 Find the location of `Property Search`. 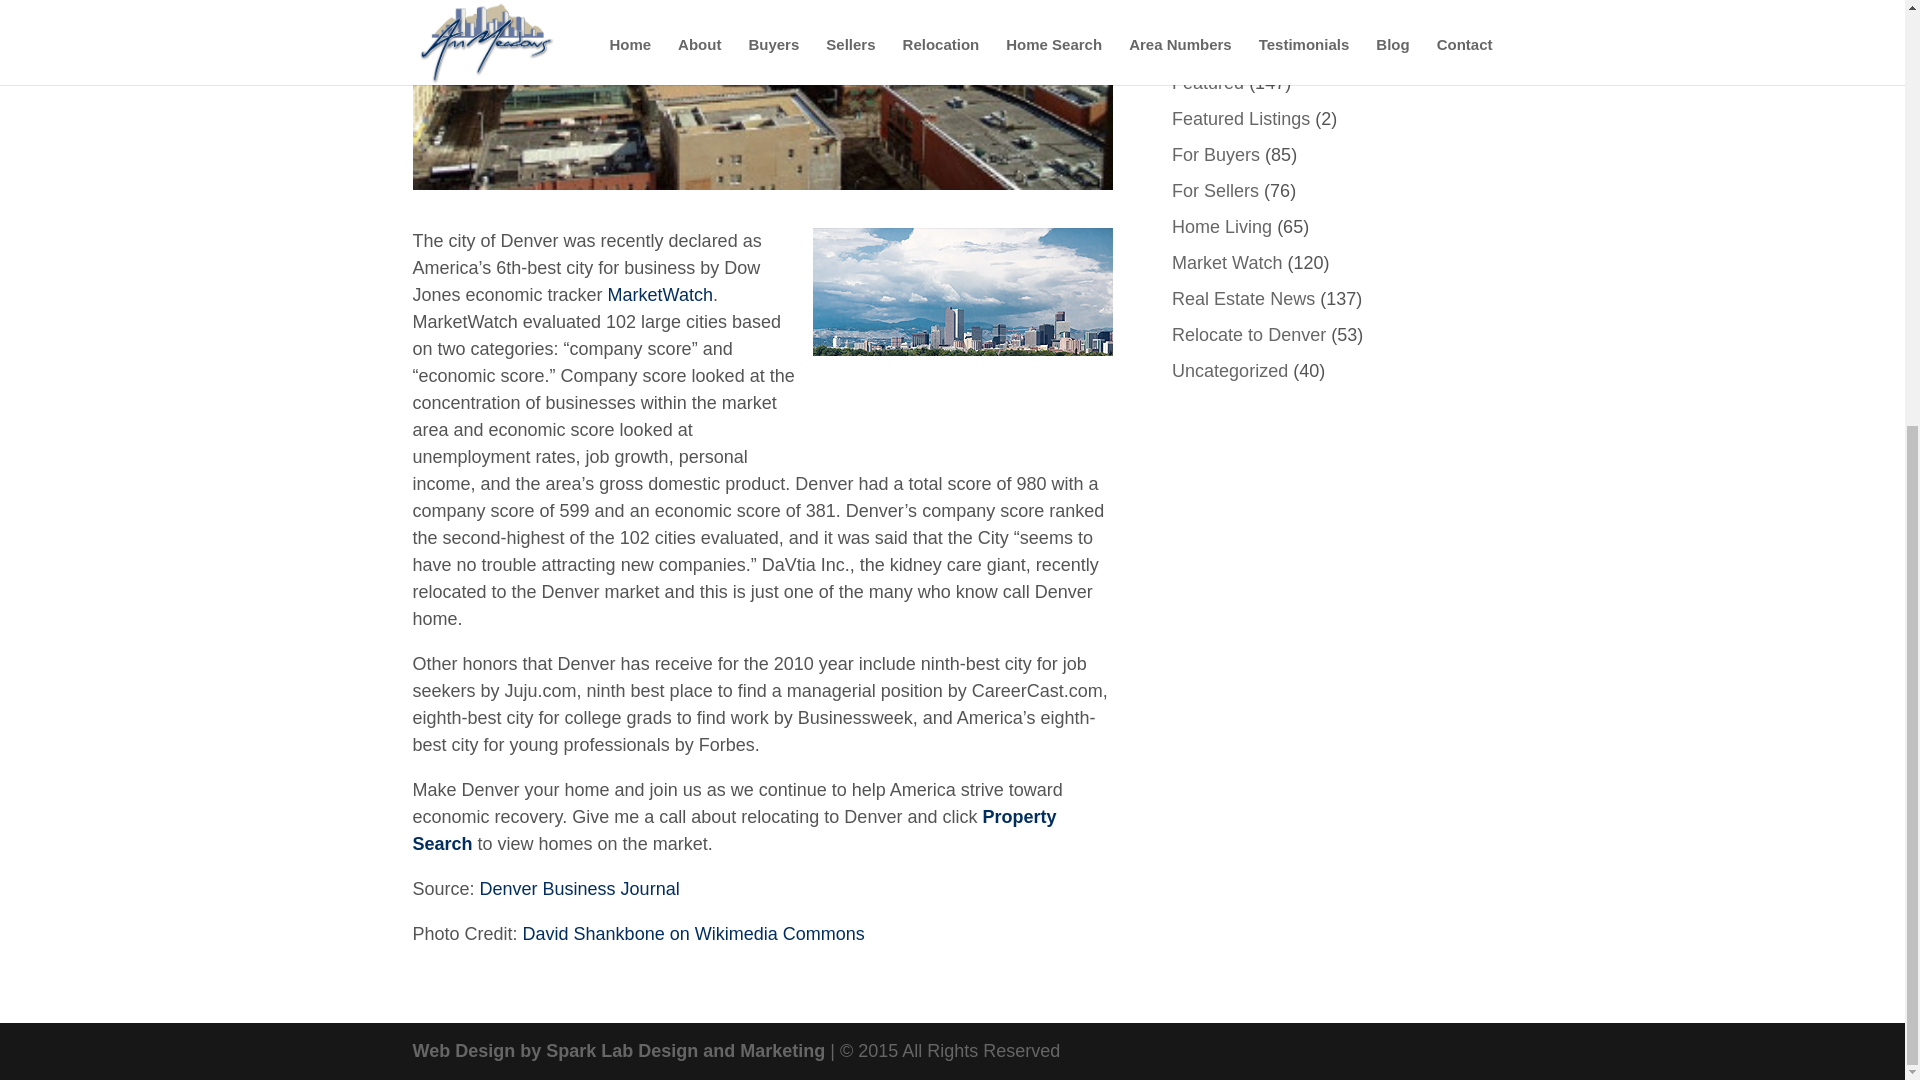

Property Search is located at coordinates (734, 830).